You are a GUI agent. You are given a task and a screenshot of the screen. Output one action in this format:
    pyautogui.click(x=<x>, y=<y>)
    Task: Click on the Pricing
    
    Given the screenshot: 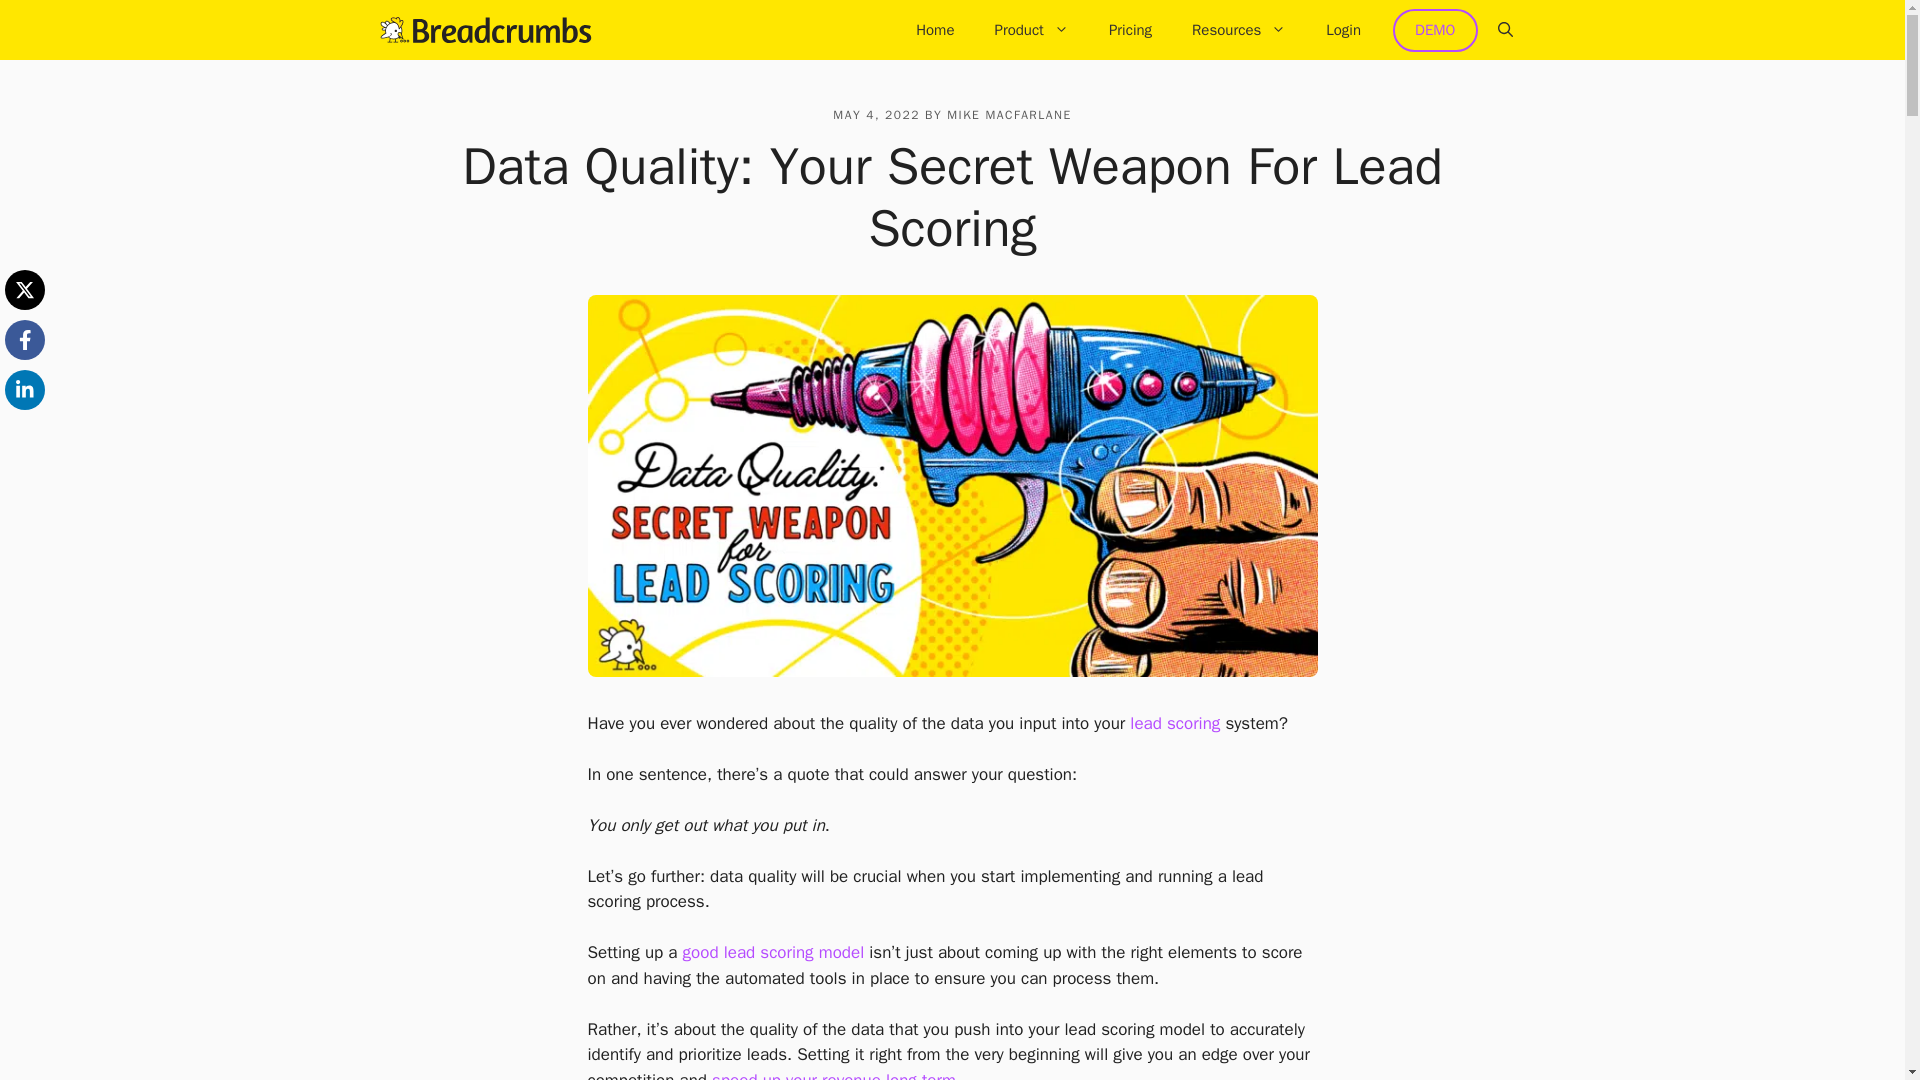 What is the action you would take?
    pyautogui.click(x=1130, y=30)
    